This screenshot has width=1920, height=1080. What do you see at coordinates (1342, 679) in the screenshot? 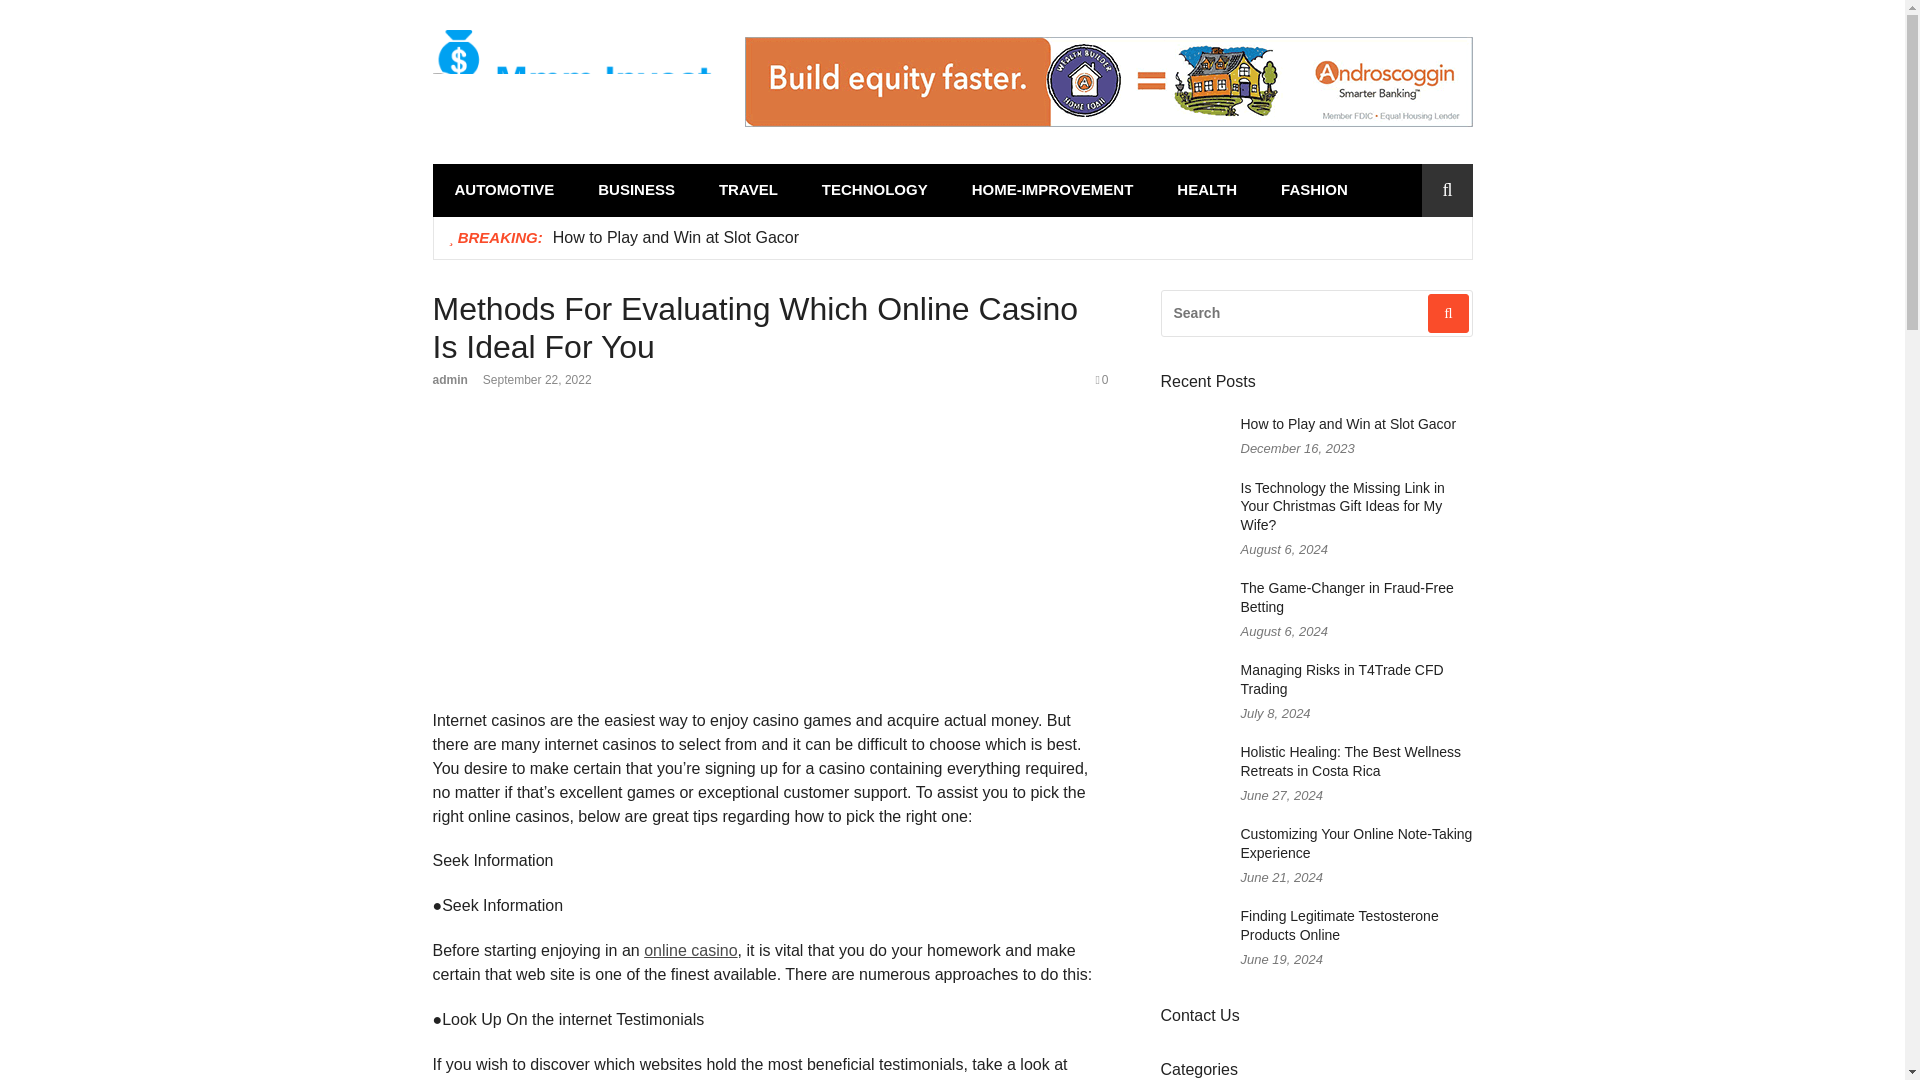
I see `Managing Risks in T4Trade CFD Trading` at bounding box center [1342, 679].